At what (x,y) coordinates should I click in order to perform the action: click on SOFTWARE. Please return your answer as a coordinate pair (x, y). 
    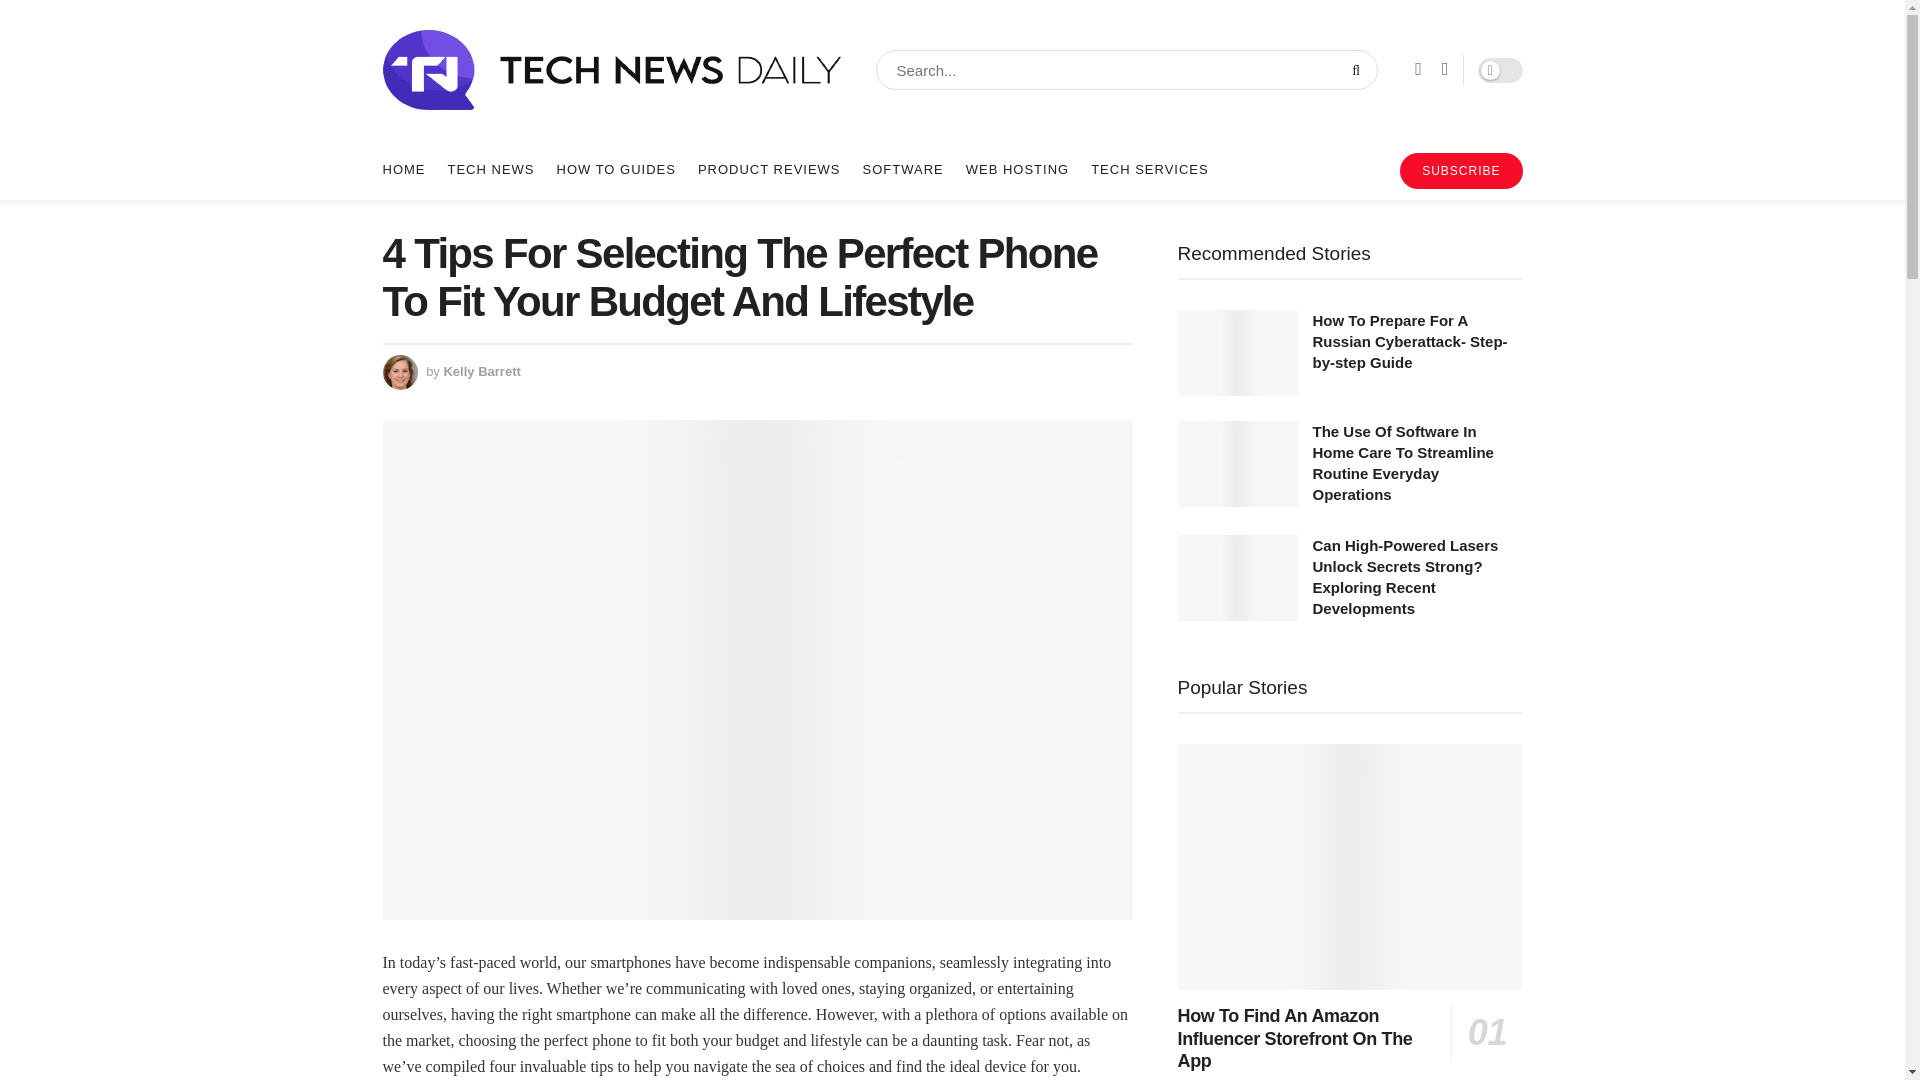
    Looking at the image, I should click on (903, 170).